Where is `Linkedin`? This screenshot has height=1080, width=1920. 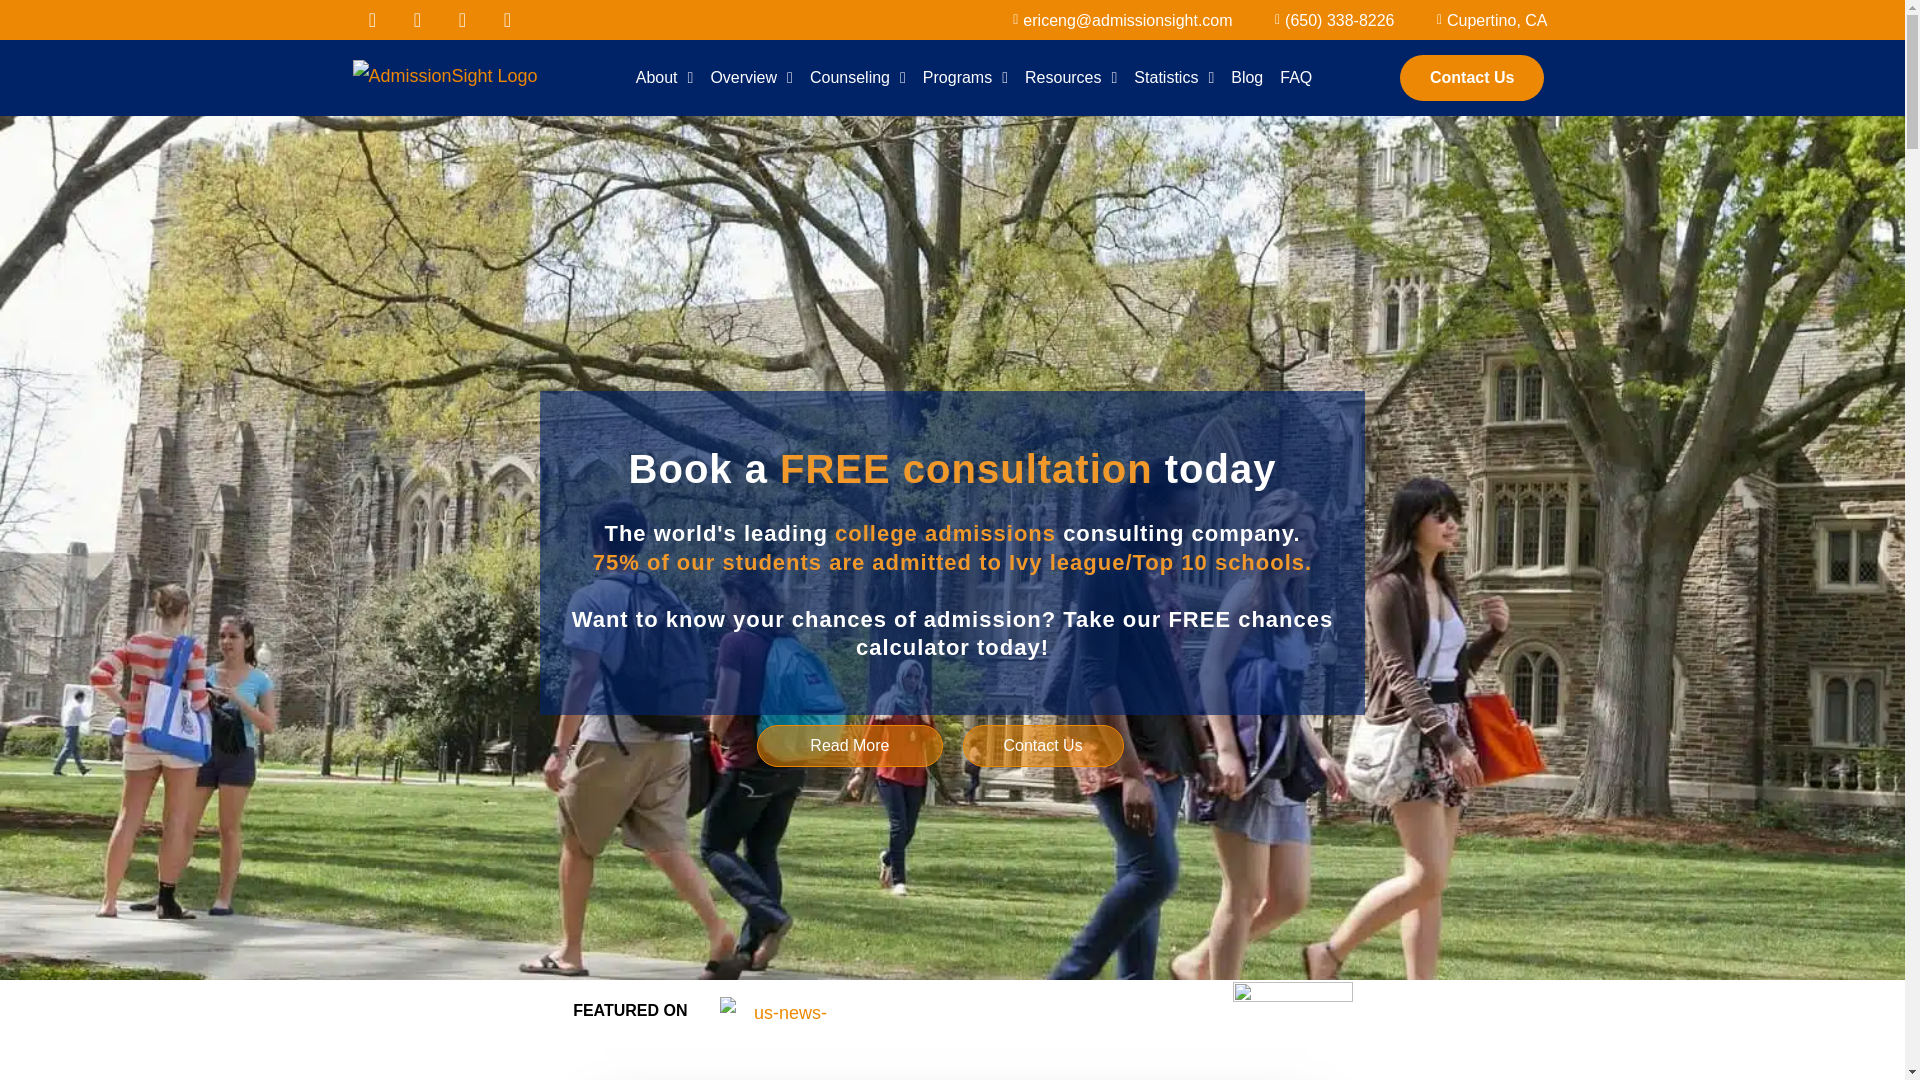
Linkedin is located at coordinates (461, 20).